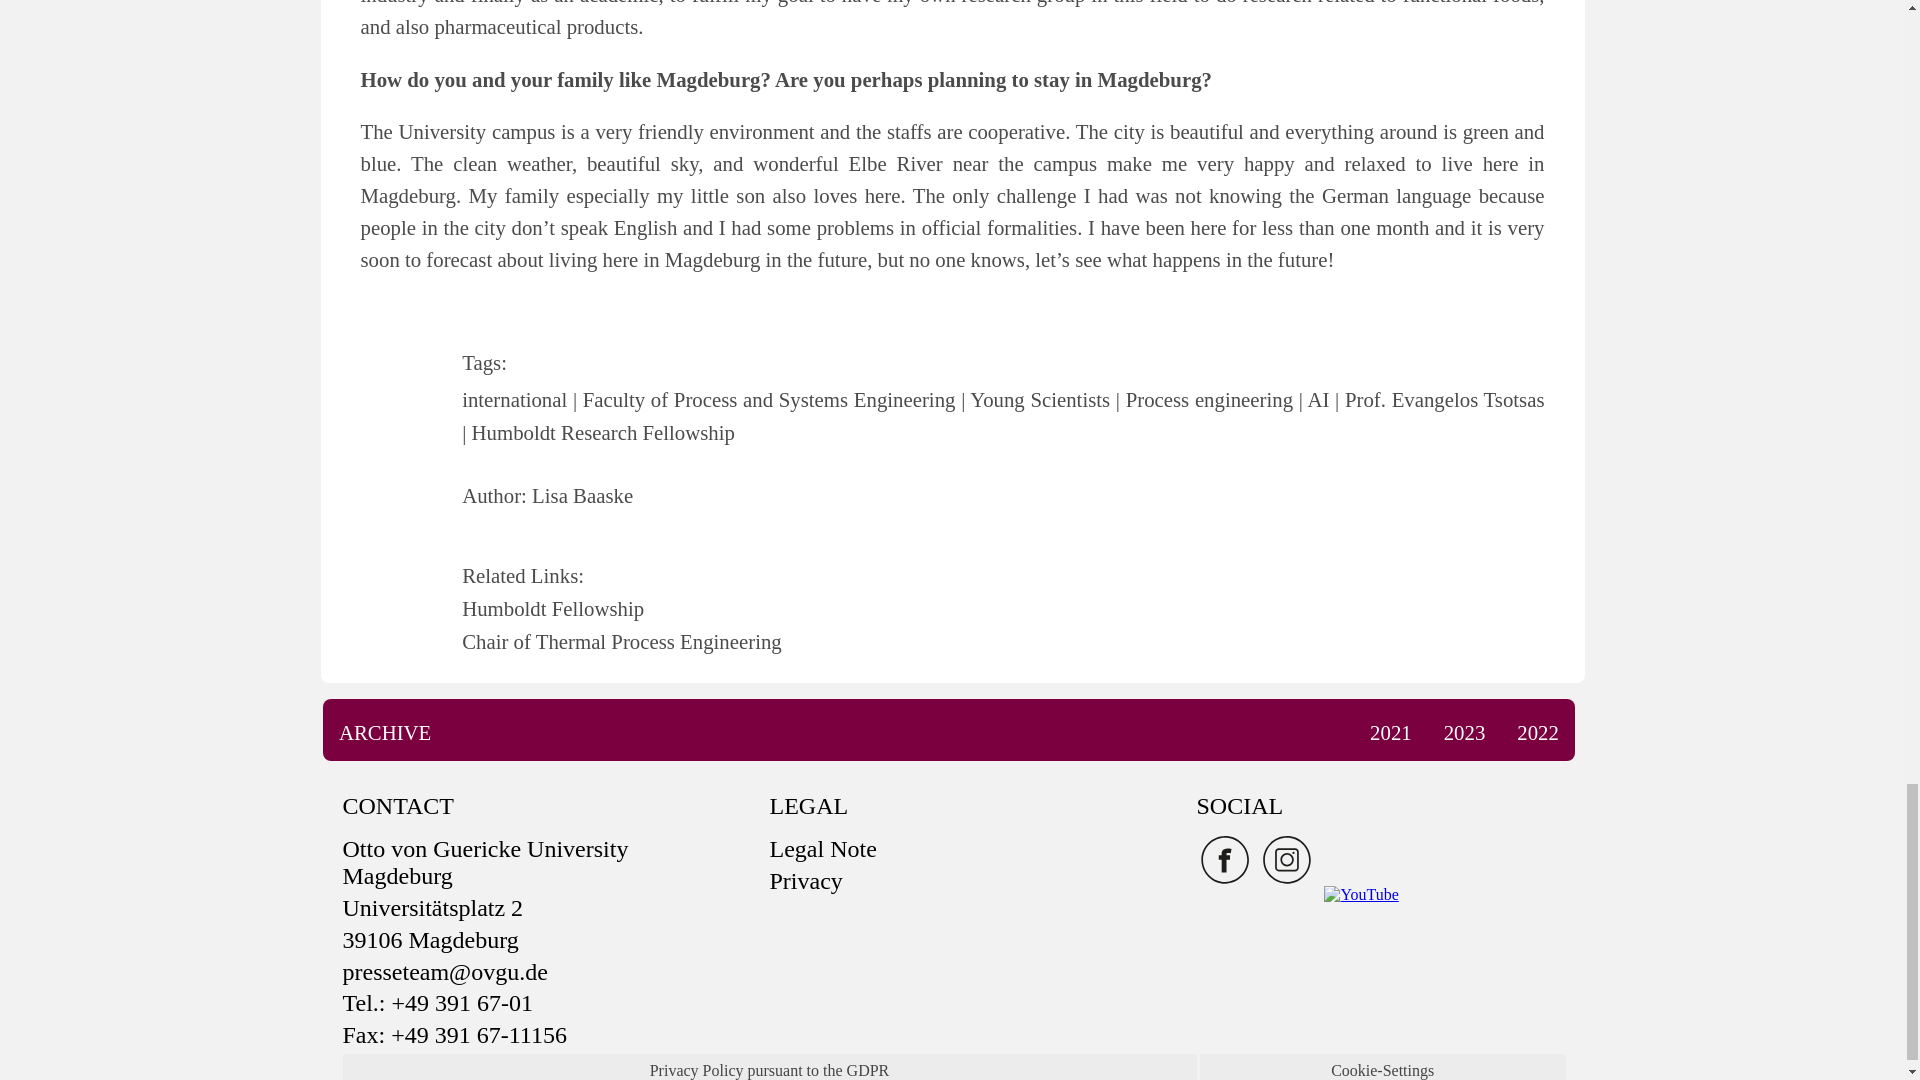 Image resolution: width=1920 pixels, height=1080 pixels. I want to click on Process engineering, so click(1204, 399).